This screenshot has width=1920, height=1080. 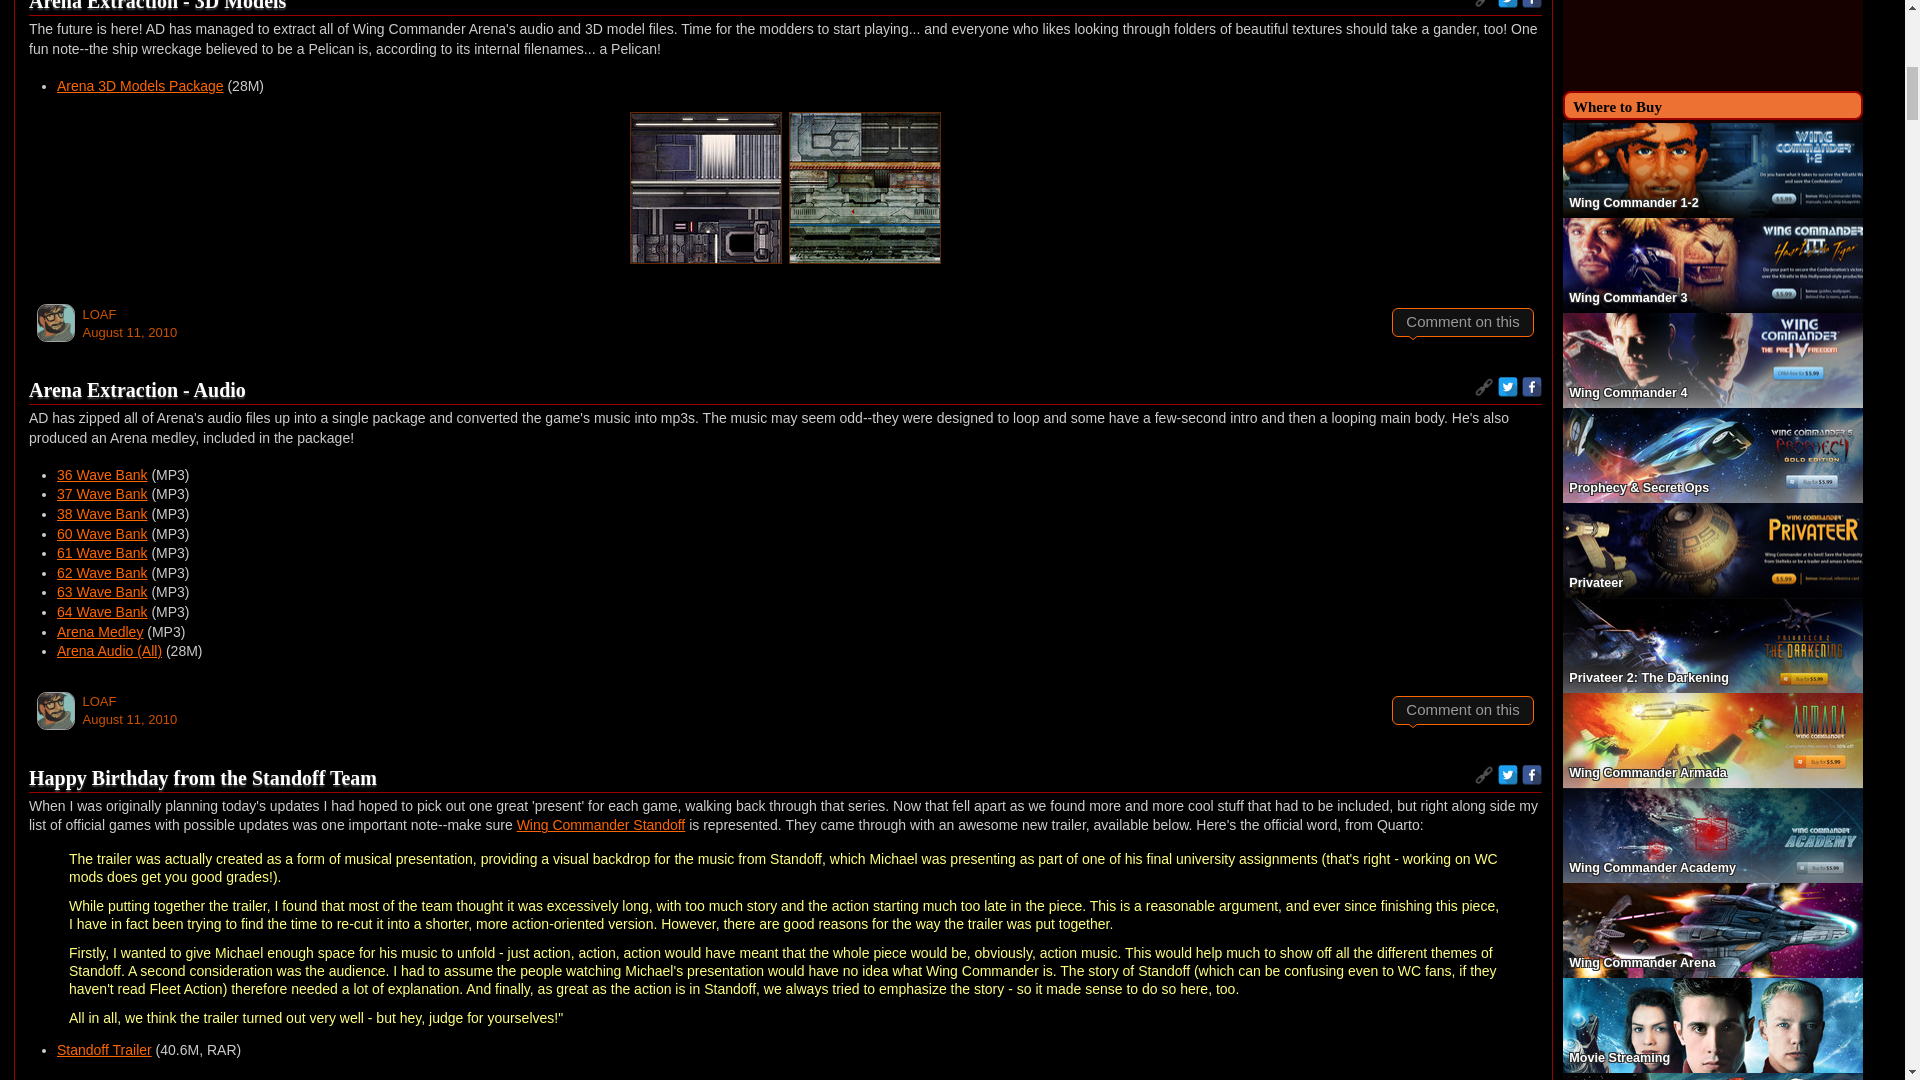 I want to click on Share on Facebook, so click(x=1532, y=774).